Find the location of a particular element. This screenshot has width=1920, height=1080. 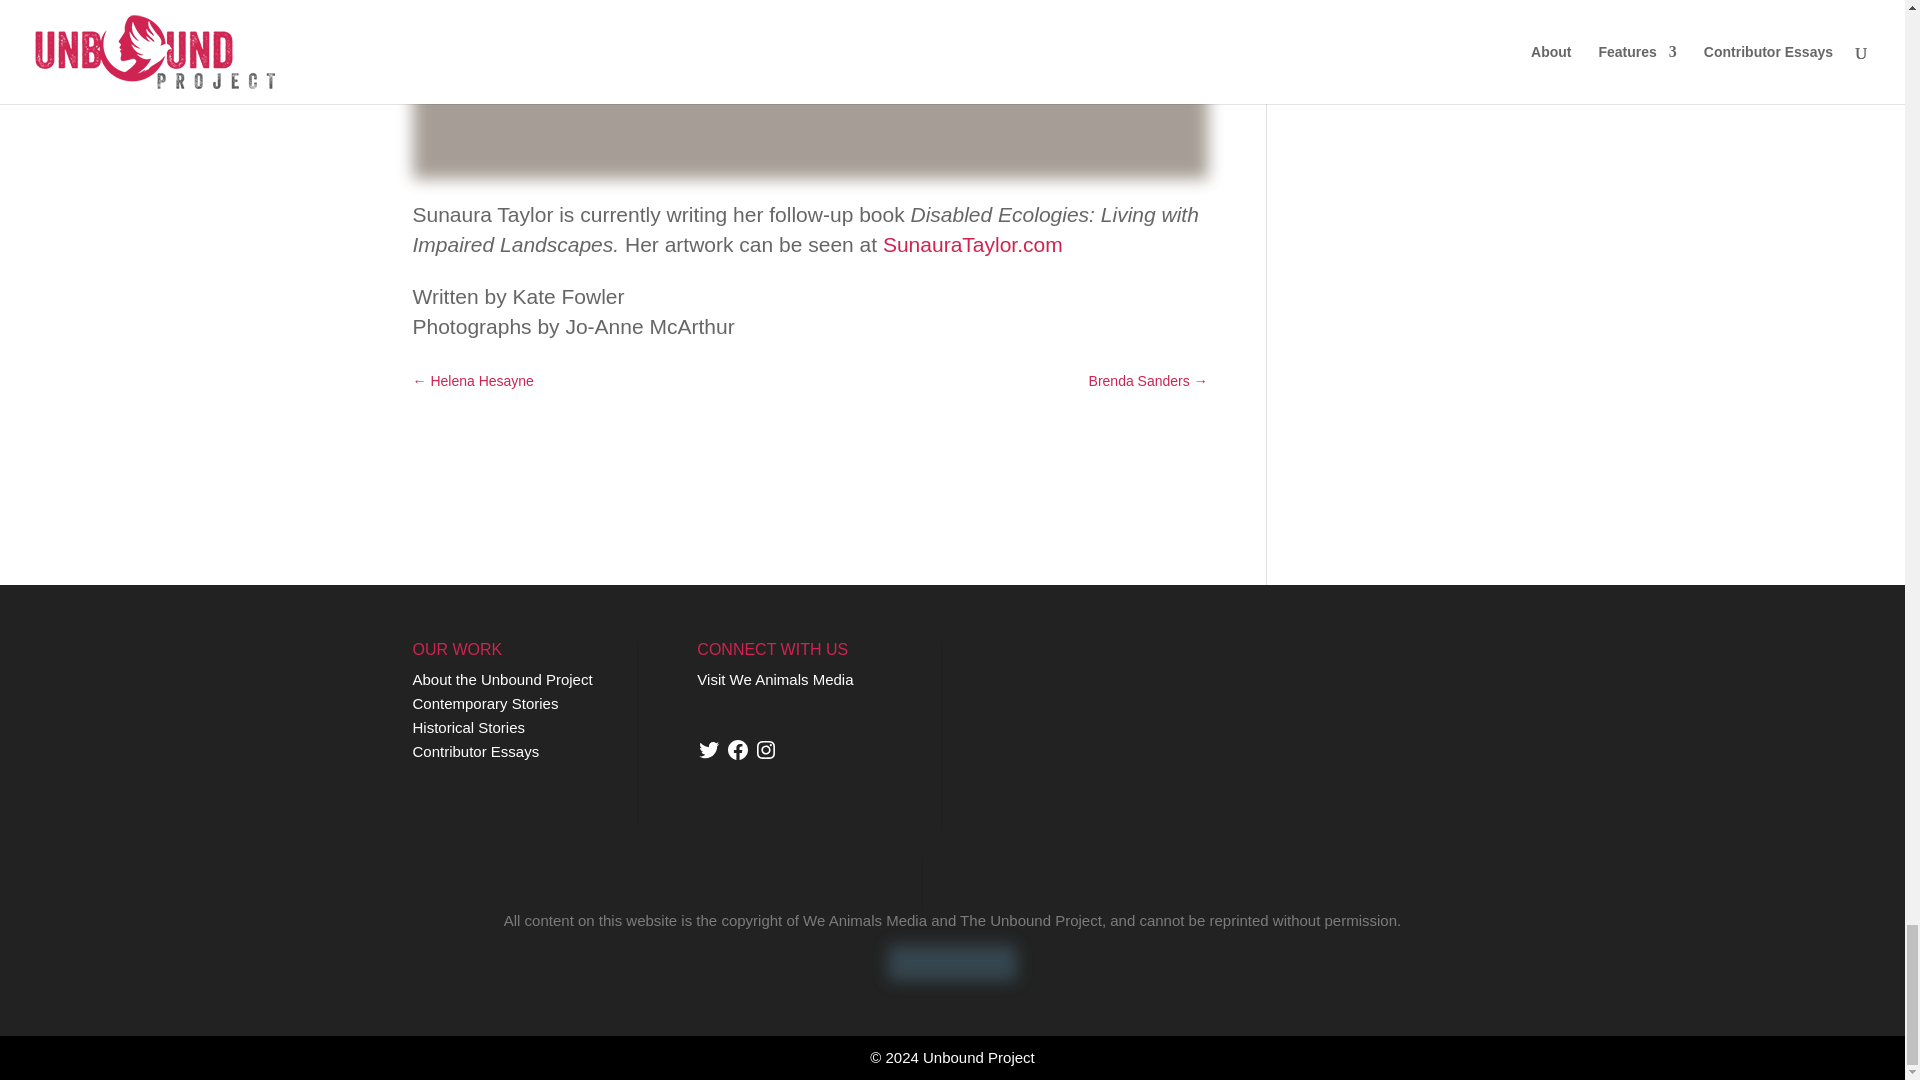

Contributor Essays is located at coordinates (476, 752).